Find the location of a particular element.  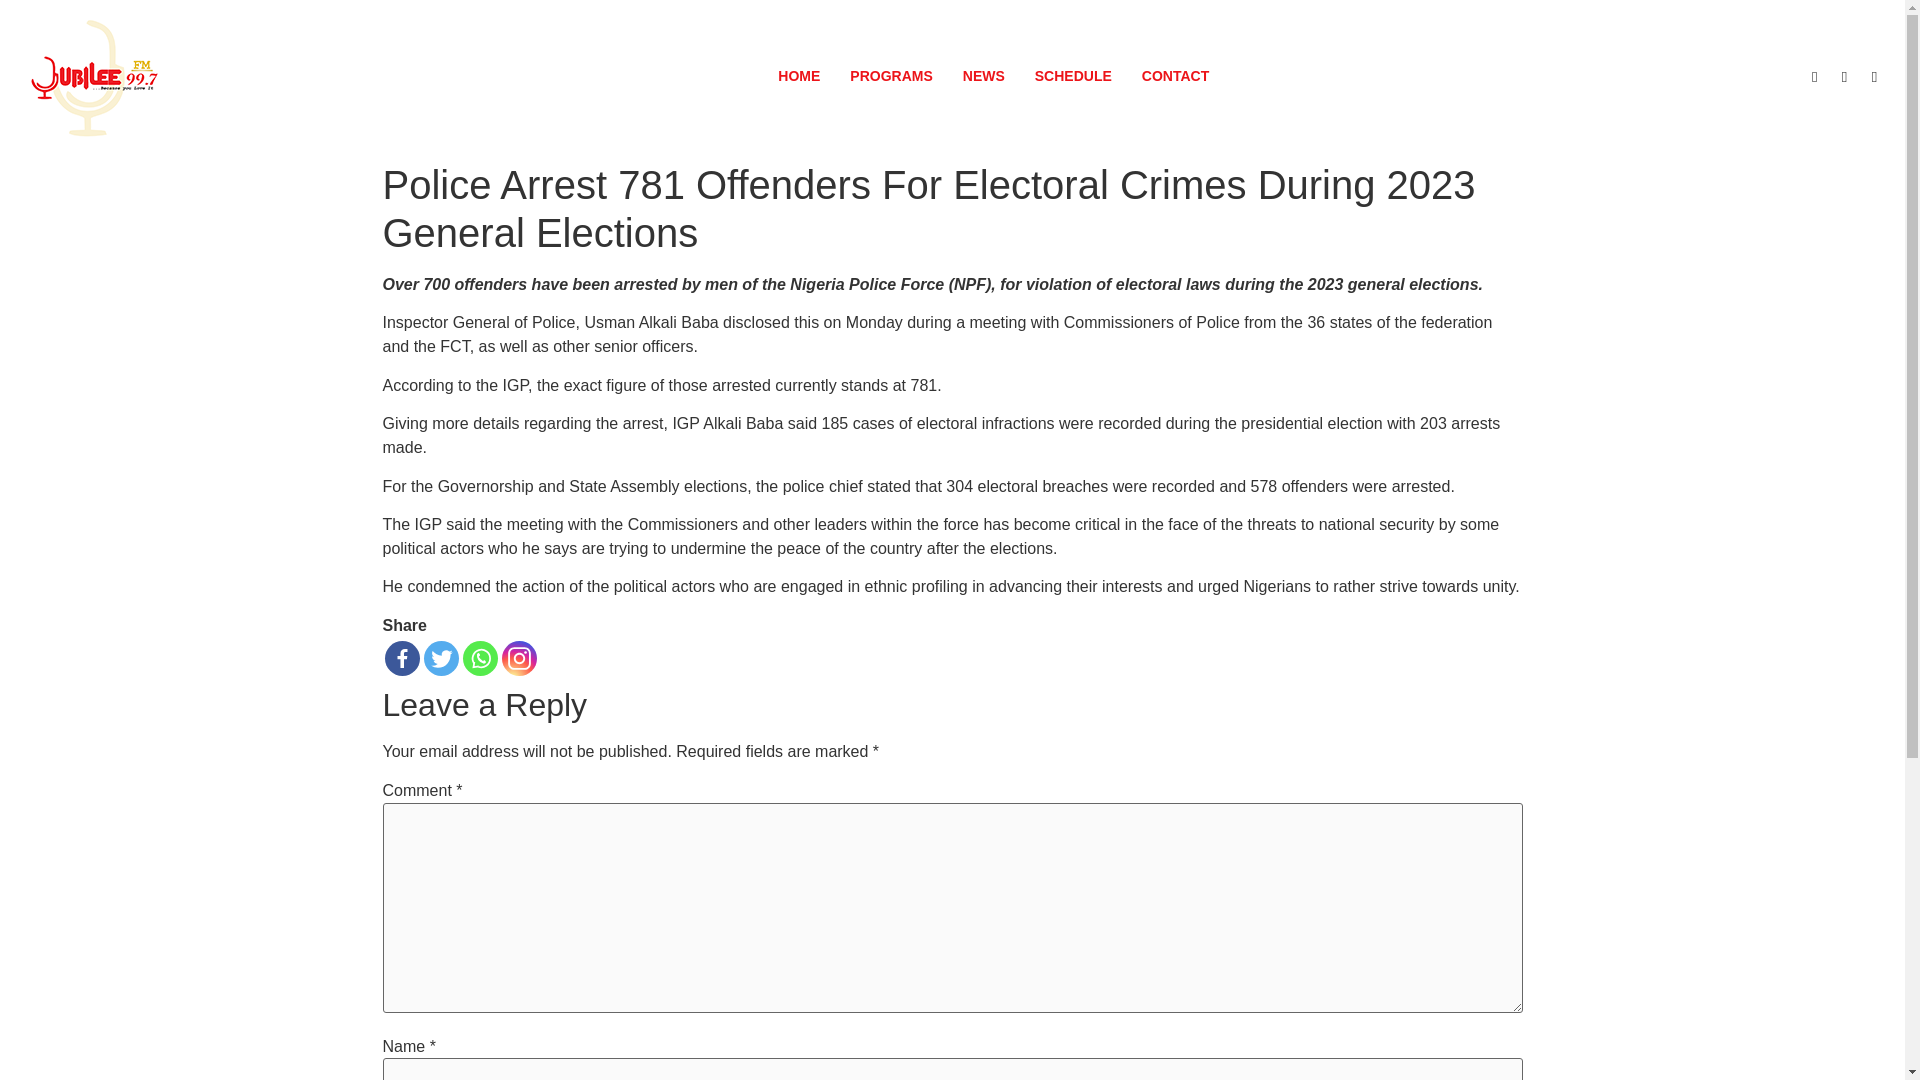

HOME is located at coordinates (798, 76).